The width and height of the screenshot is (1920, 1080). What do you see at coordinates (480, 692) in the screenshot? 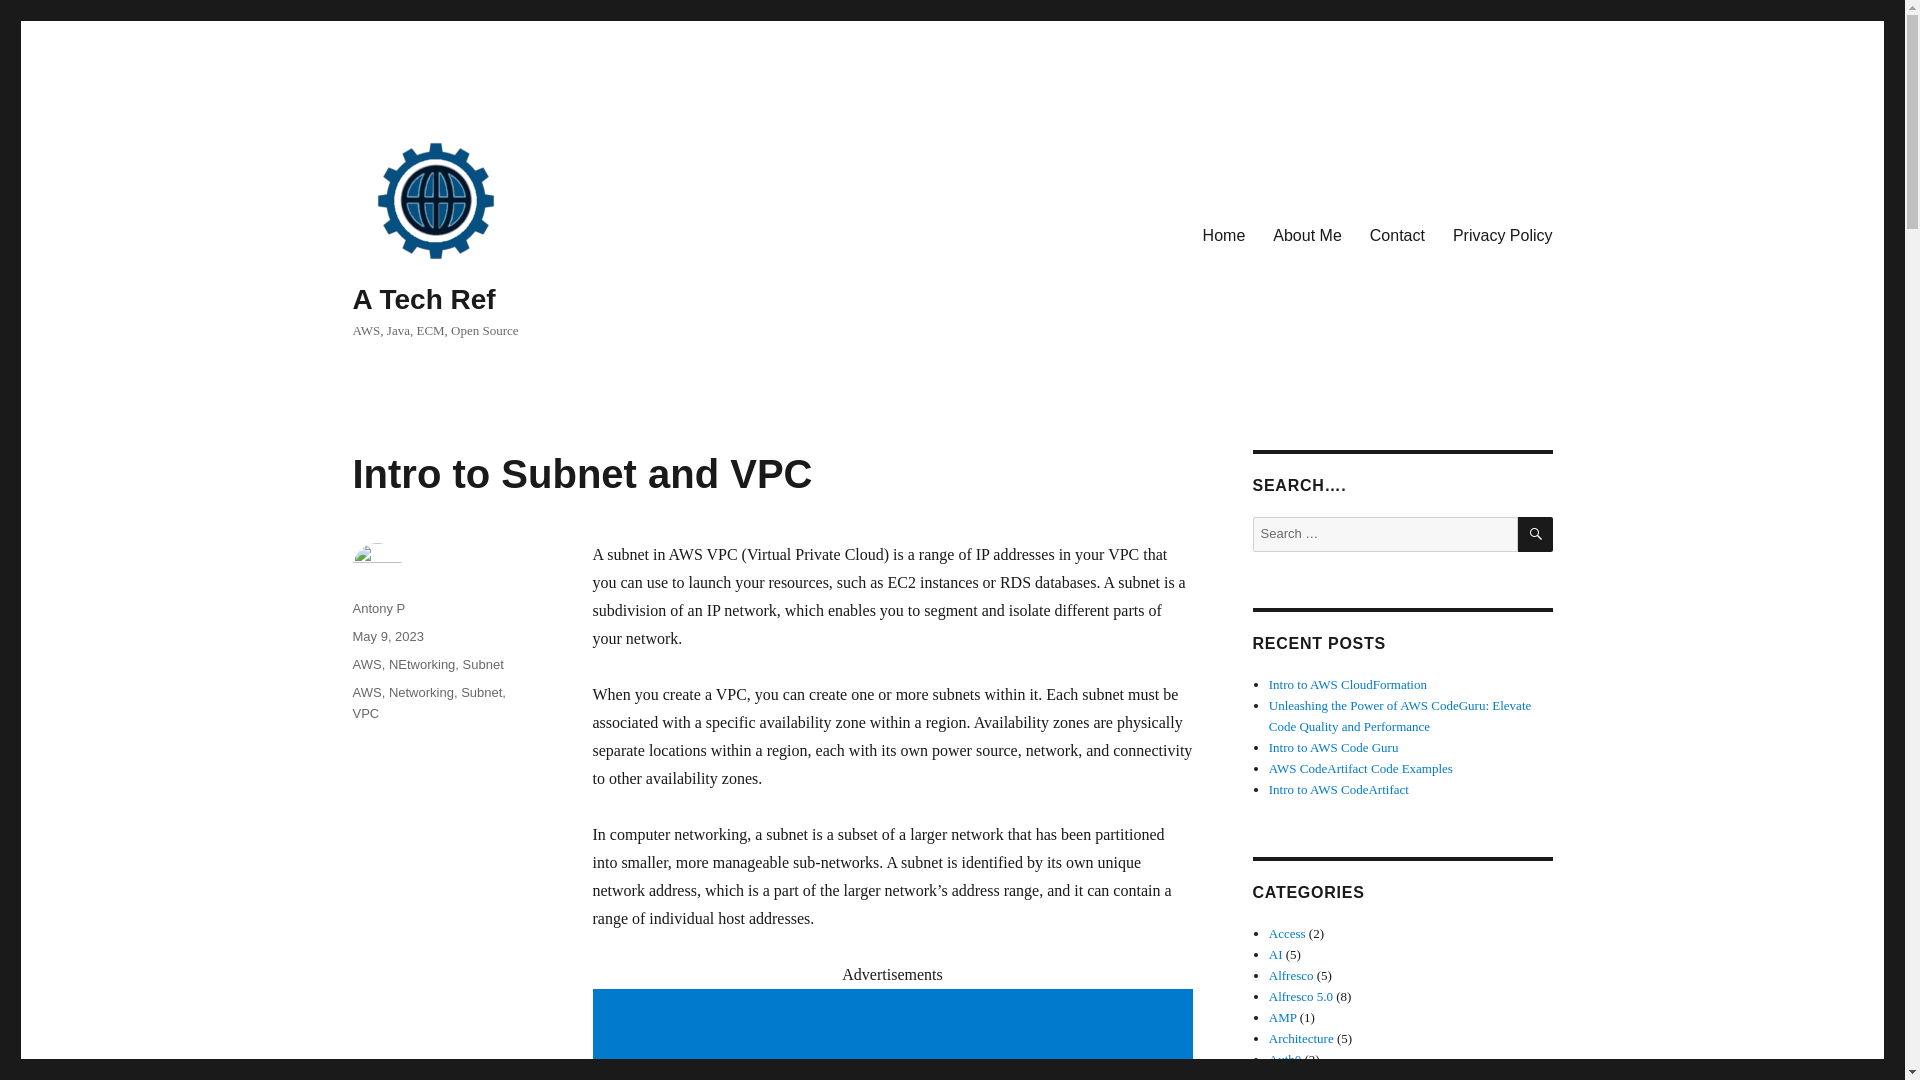
I see `Subnet` at bounding box center [480, 692].